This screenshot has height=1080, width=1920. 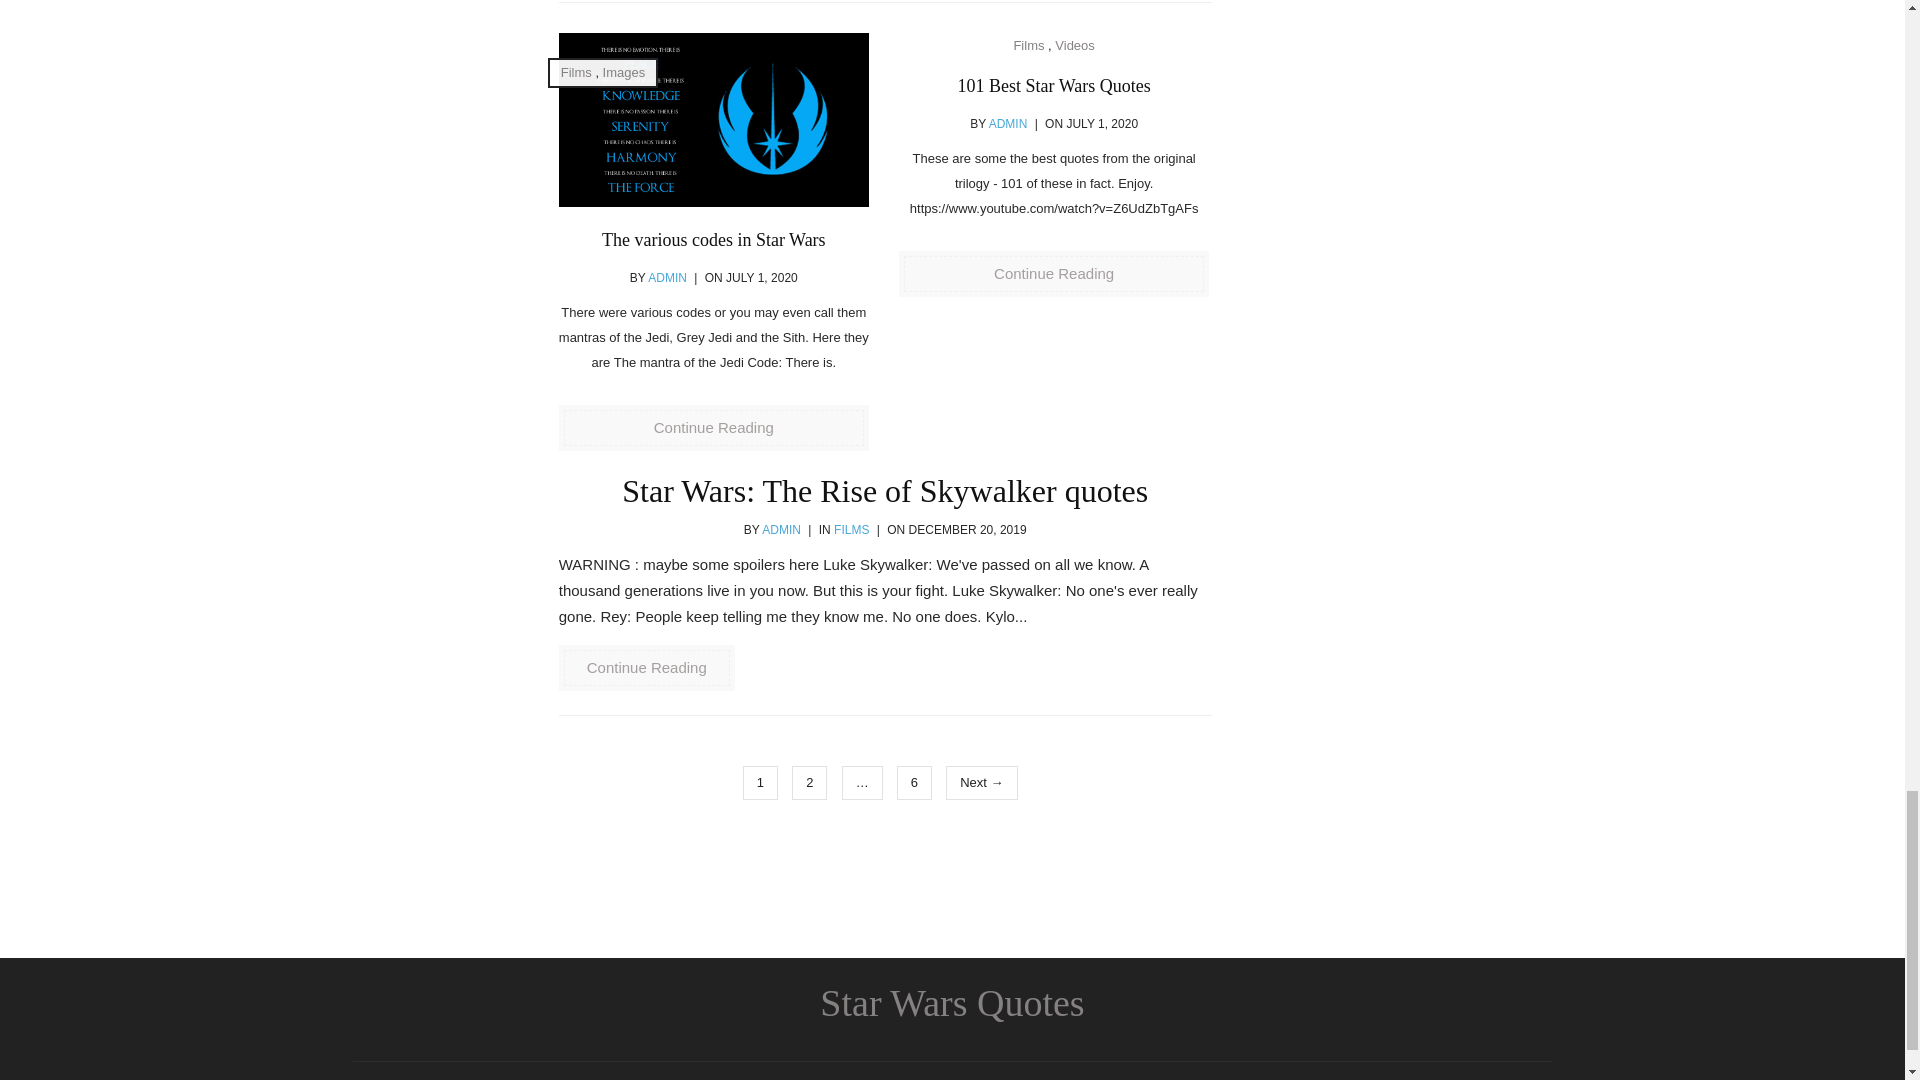 What do you see at coordinates (714, 240) in the screenshot?
I see `The various codes in Star Wars` at bounding box center [714, 240].